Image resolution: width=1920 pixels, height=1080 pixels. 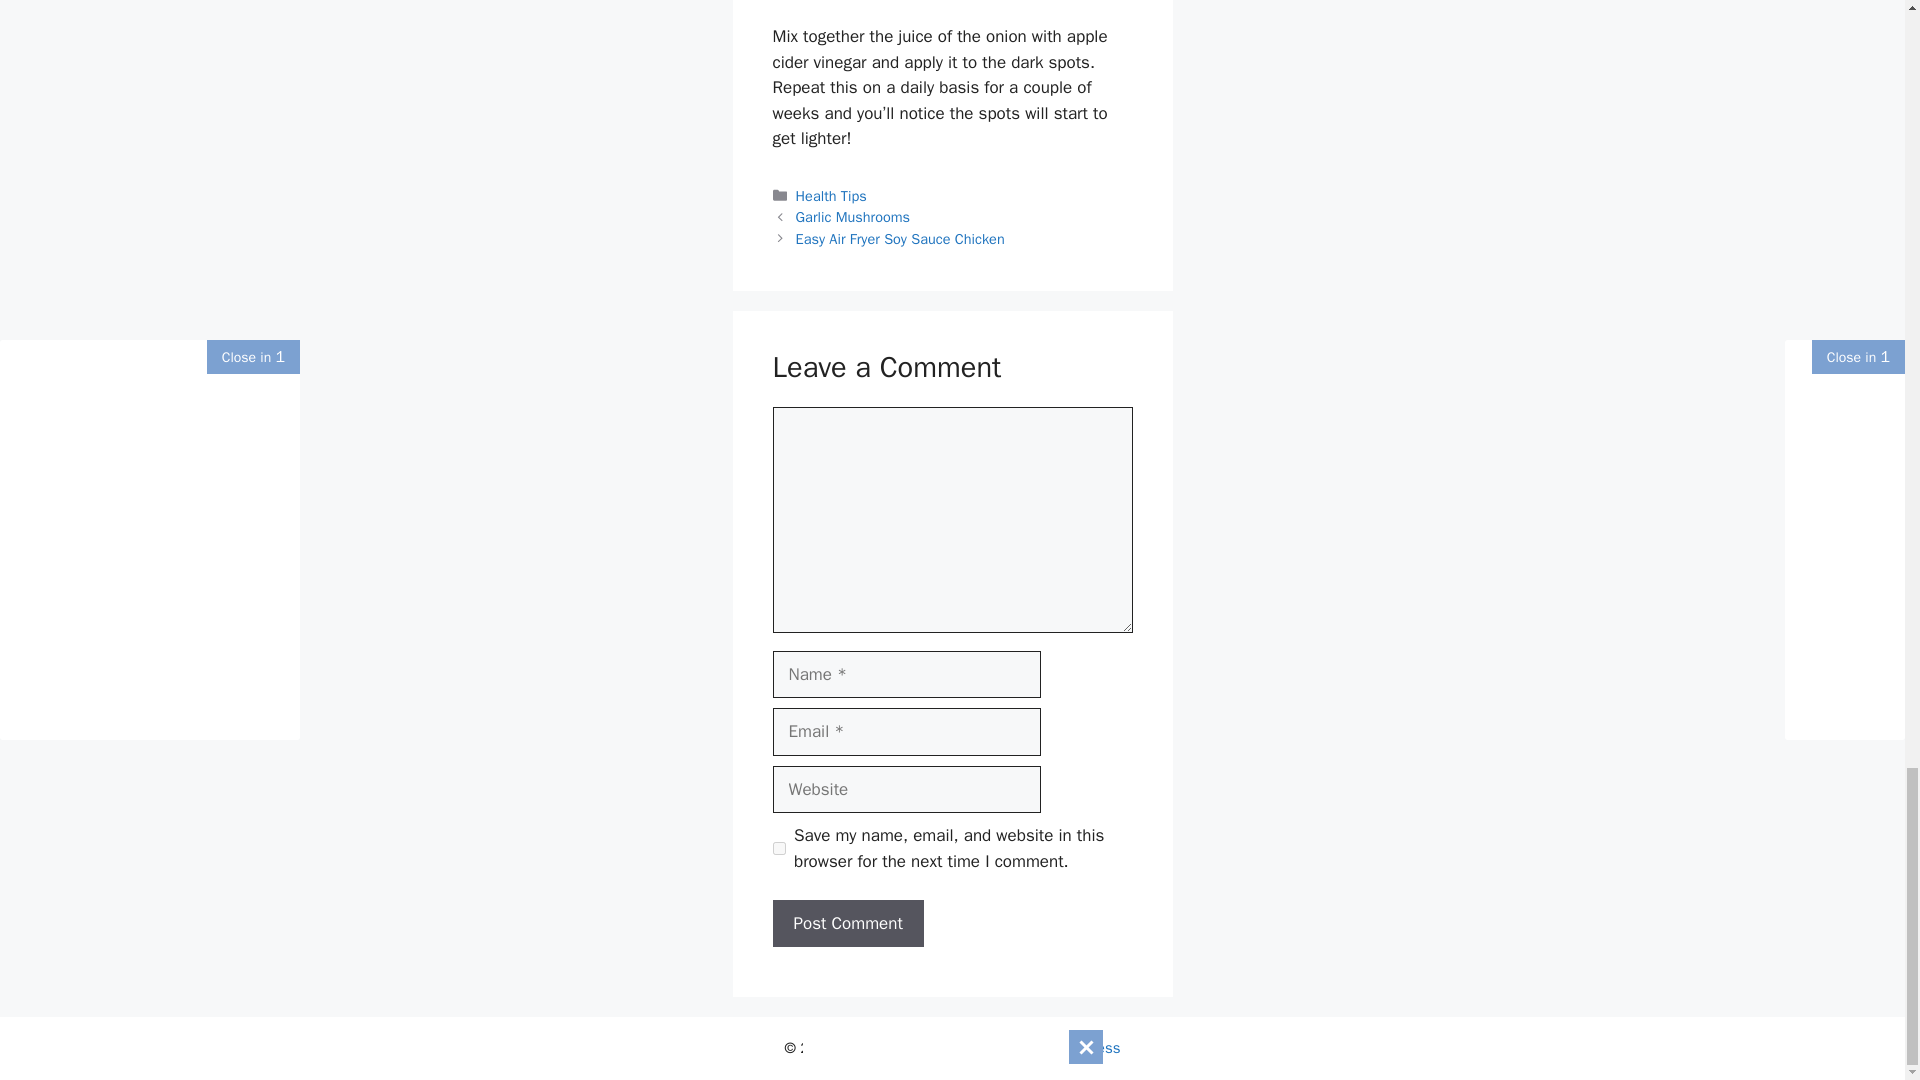 What do you see at coordinates (853, 216) in the screenshot?
I see `Garlic Mushrooms` at bounding box center [853, 216].